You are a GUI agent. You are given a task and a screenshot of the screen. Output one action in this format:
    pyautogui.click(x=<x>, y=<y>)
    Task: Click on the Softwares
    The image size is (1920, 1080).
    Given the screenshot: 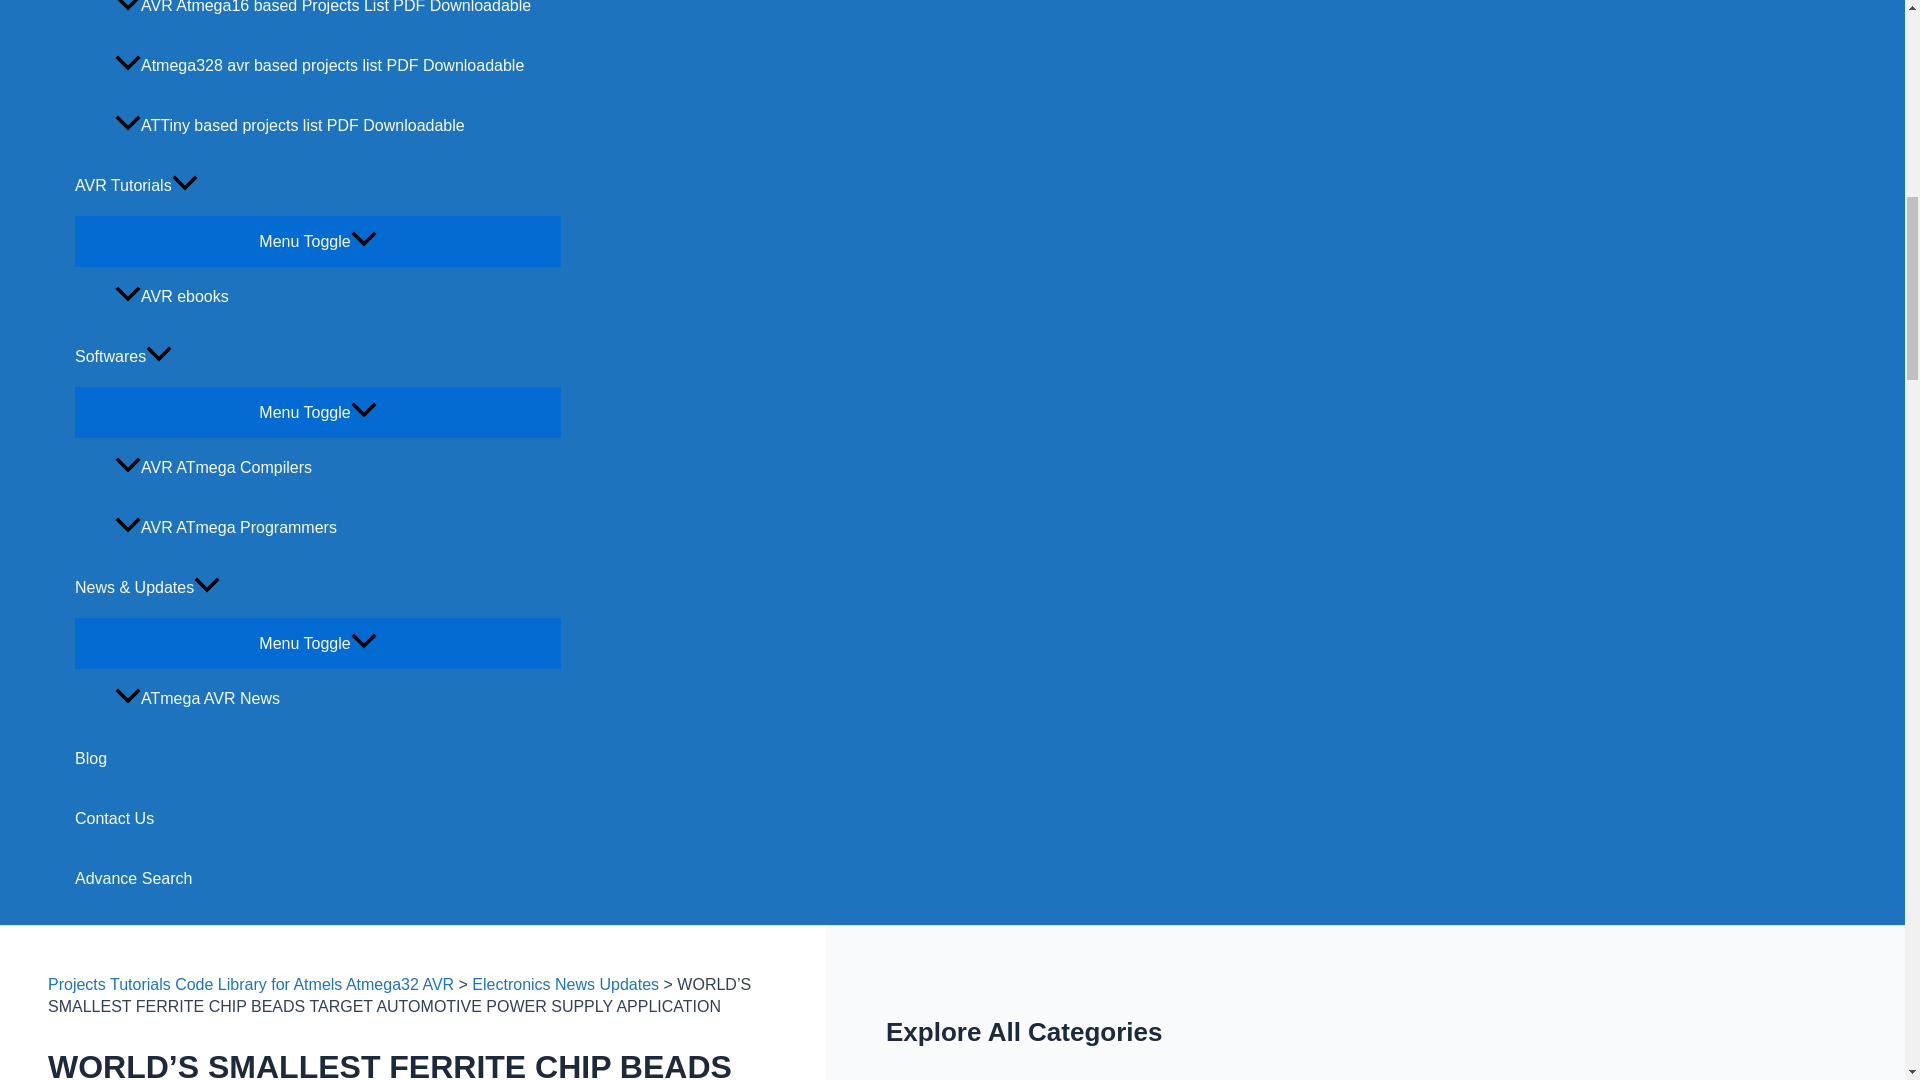 What is the action you would take?
    pyautogui.click(x=317, y=356)
    